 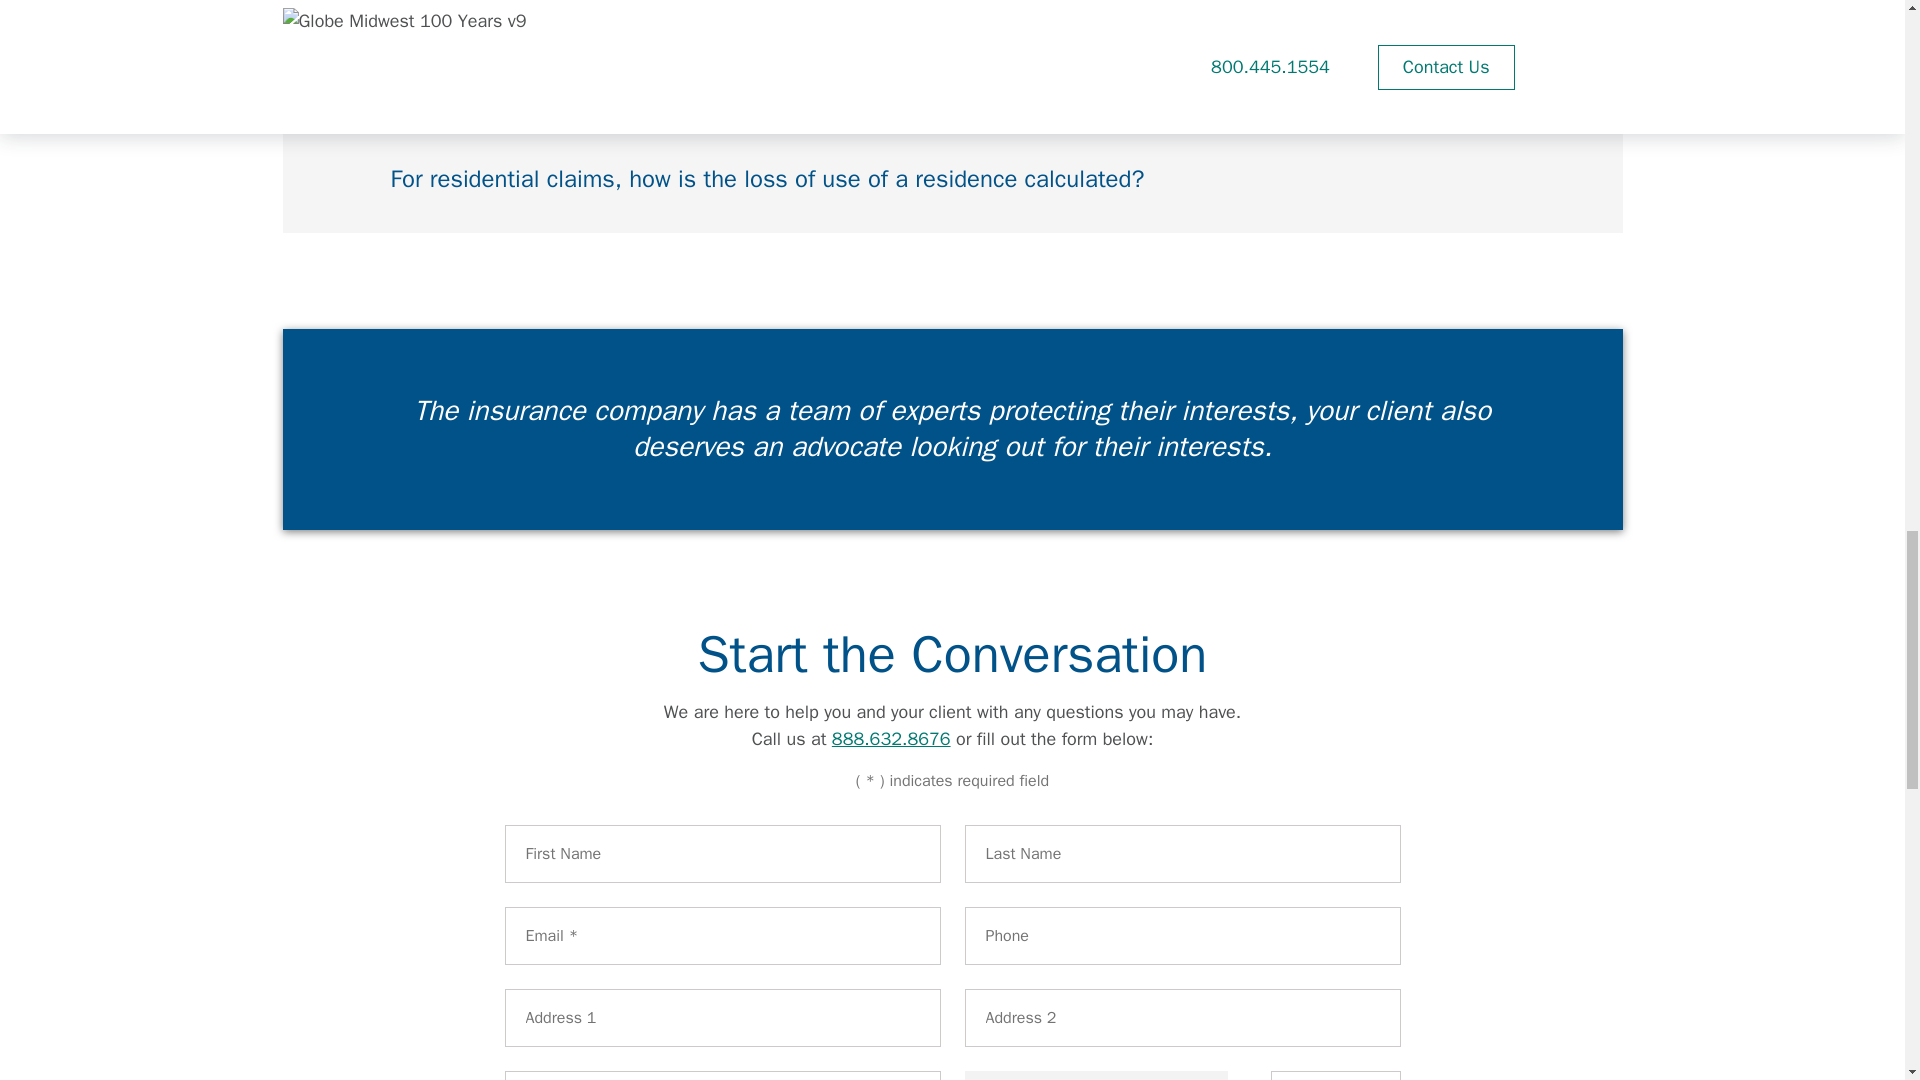 What do you see at coordinates (1181, 1018) in the screenshot?
I see `Address 2` at bounding box center [1181, 1018].